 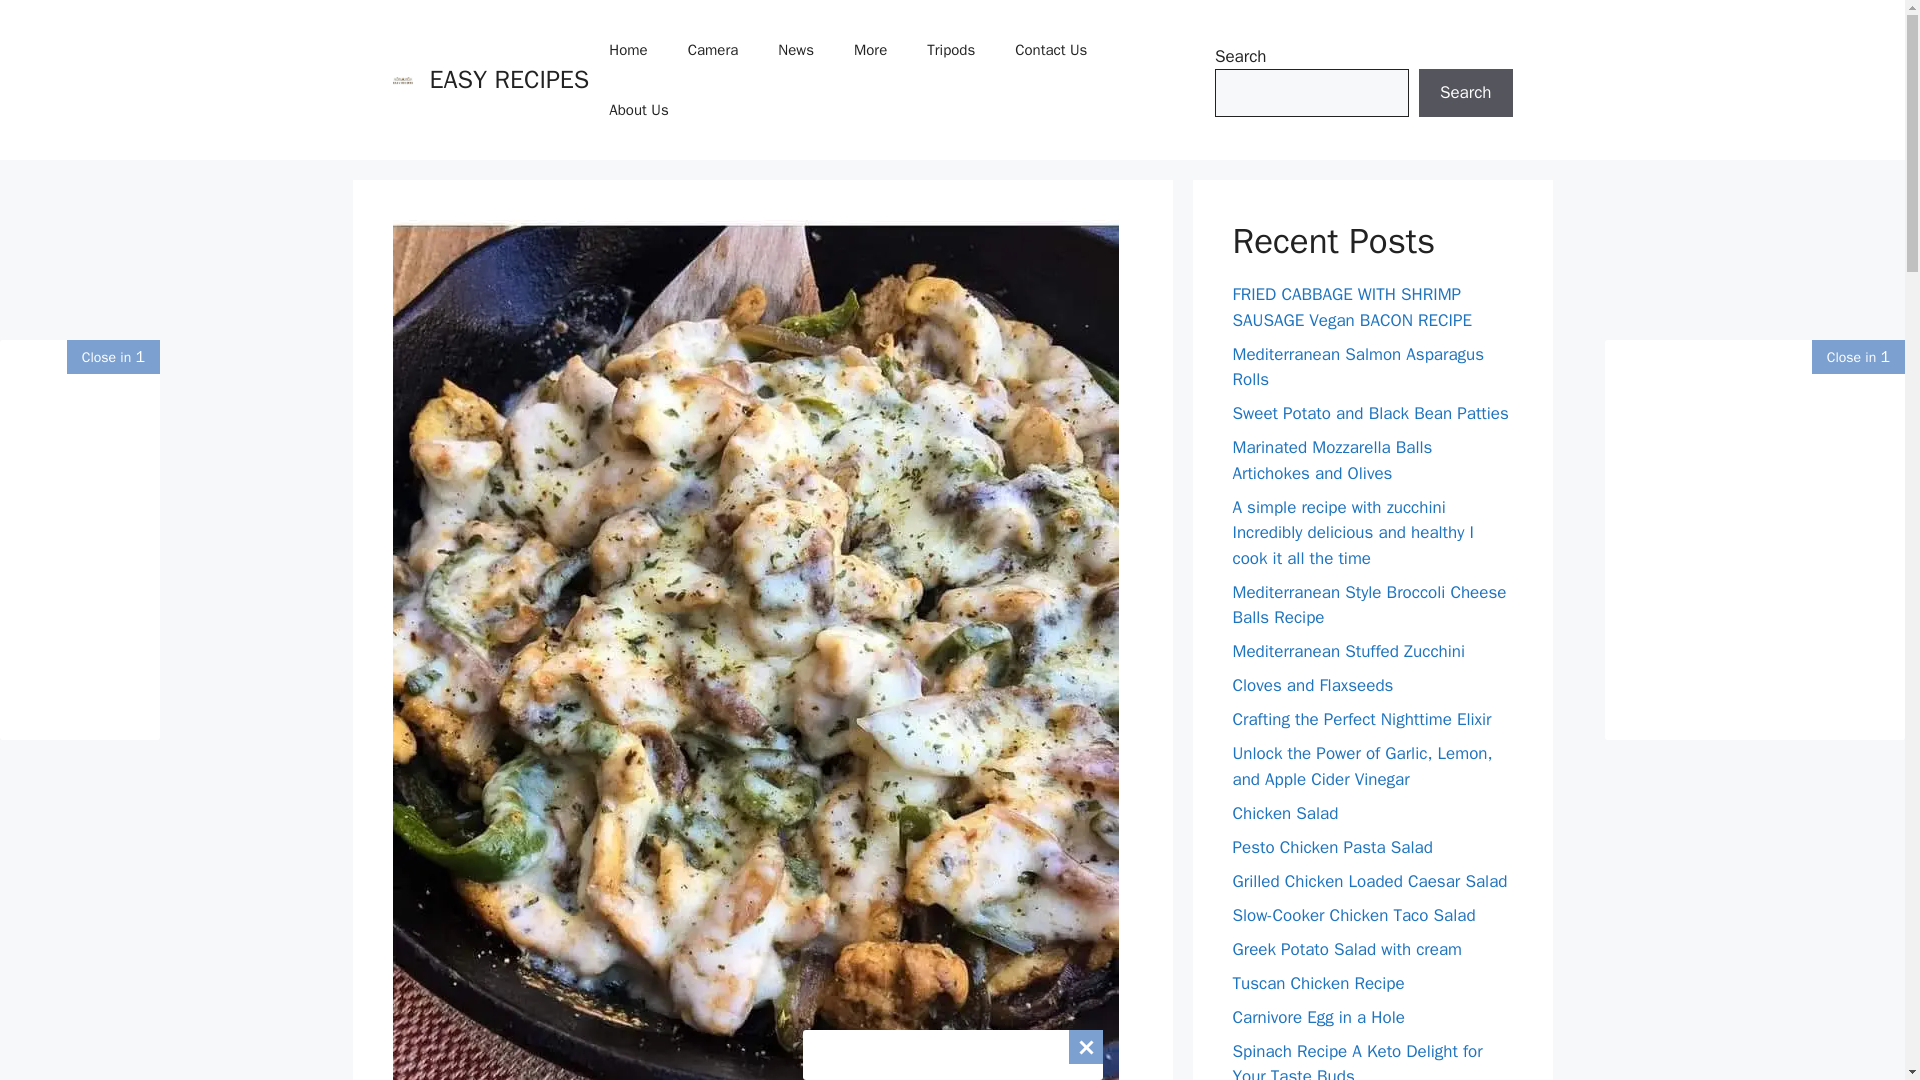 What do you see at coordinates (1362, 766) in the screenshot?
I see `Unlock the Power of Garlic, Lemon, and Apple Cider Vinegar` at bounding box center [1362, 766].